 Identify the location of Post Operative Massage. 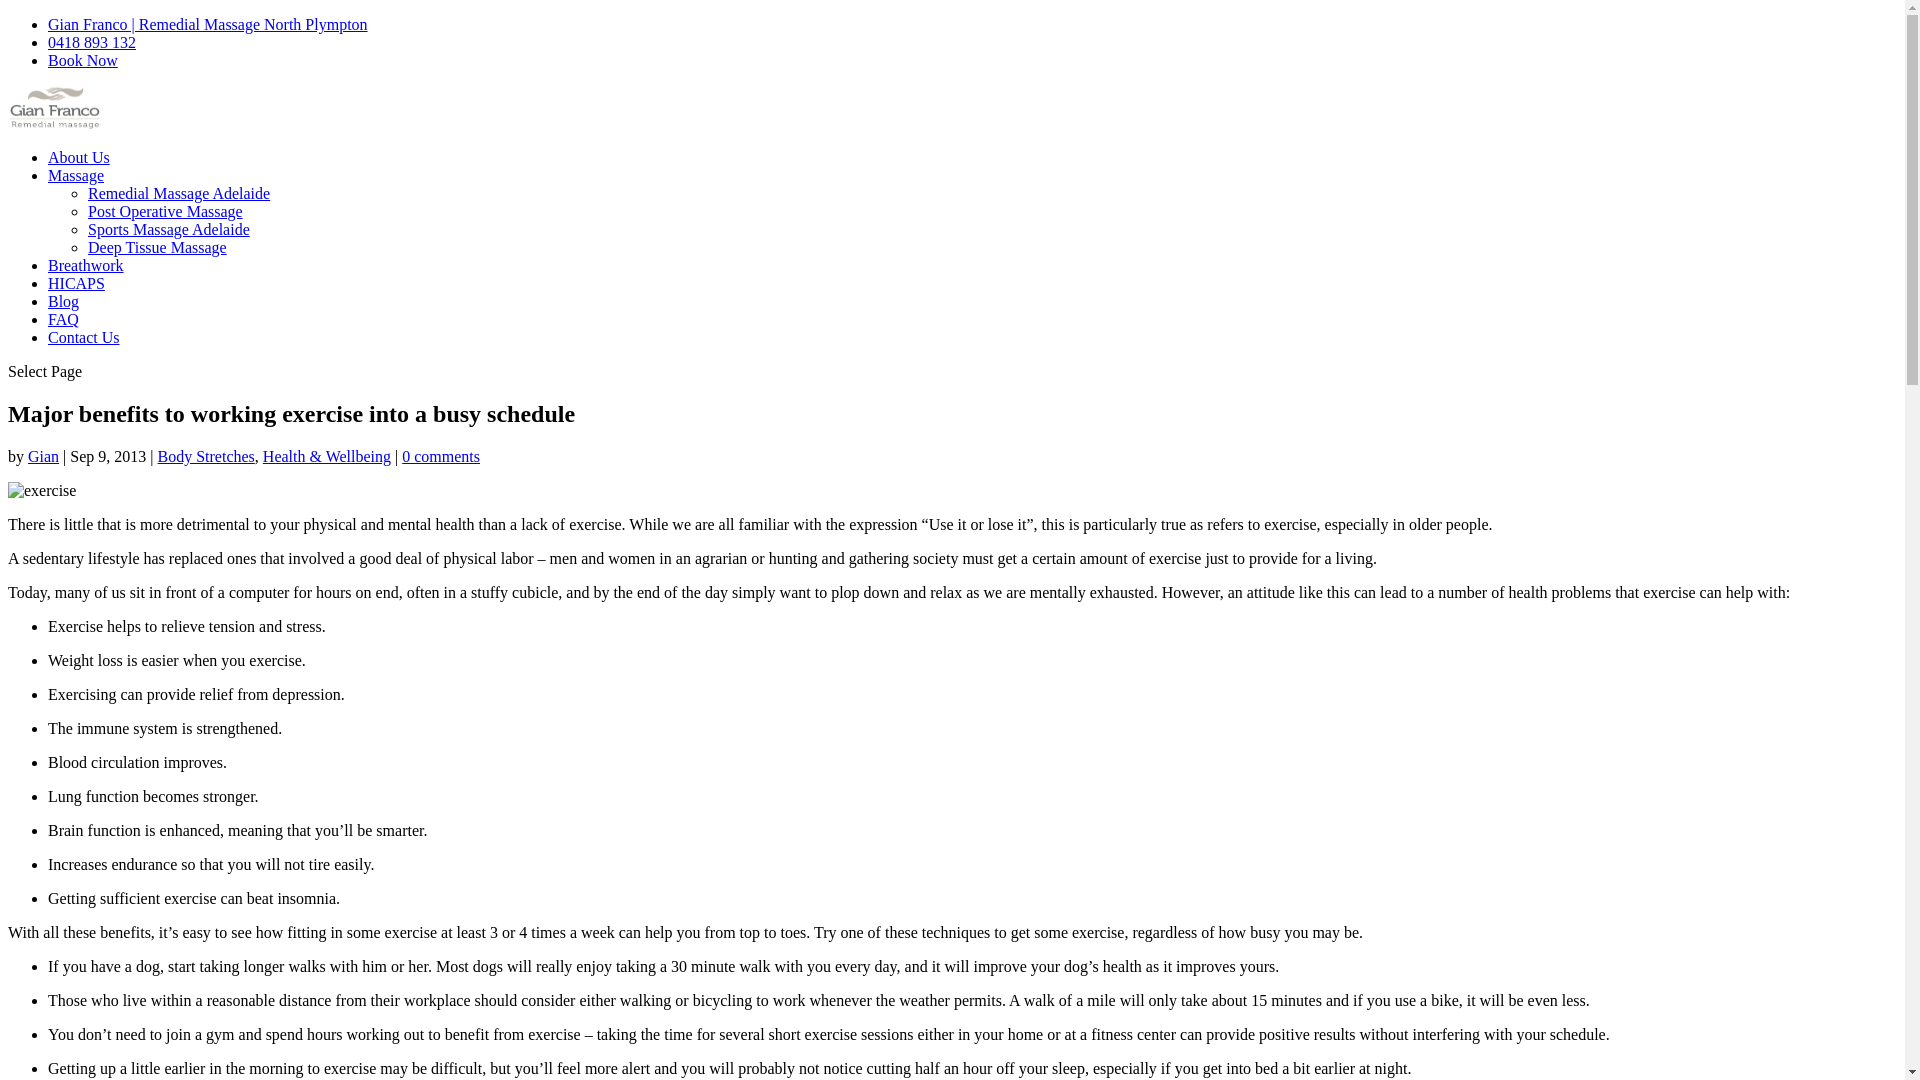
(166, 212).